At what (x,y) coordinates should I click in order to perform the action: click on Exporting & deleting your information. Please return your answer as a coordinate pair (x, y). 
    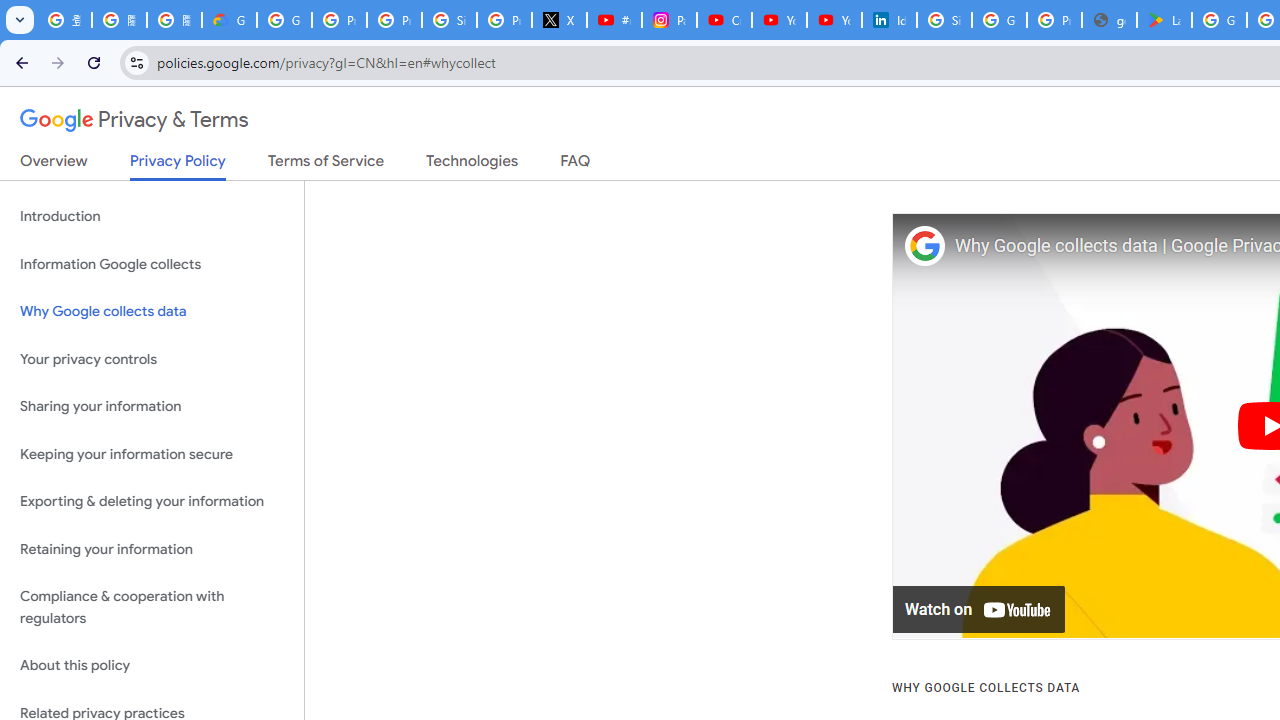
    Looking at the image, I should click on (152, 502).